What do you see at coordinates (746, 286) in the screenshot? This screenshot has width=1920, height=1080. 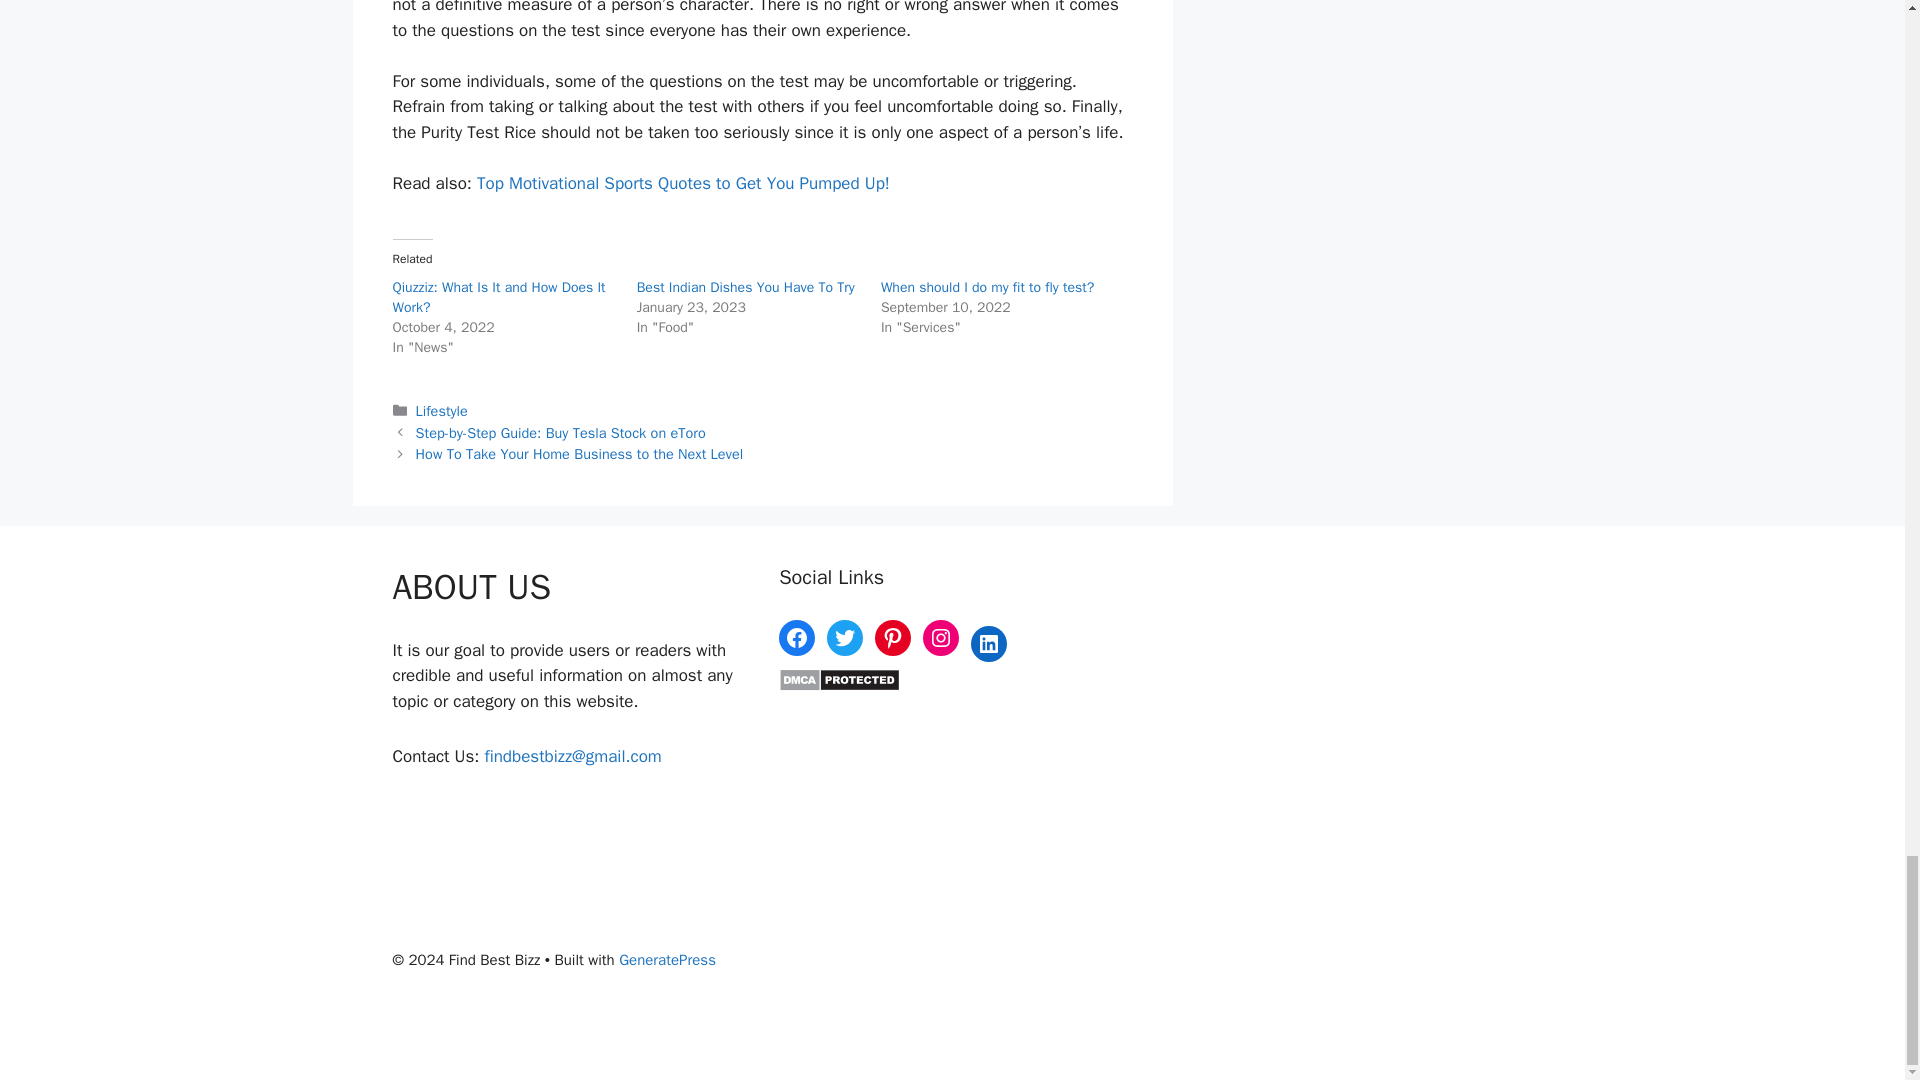 I see `Best Indian Dishes You Have To Try` at bounding box center [746, 286].